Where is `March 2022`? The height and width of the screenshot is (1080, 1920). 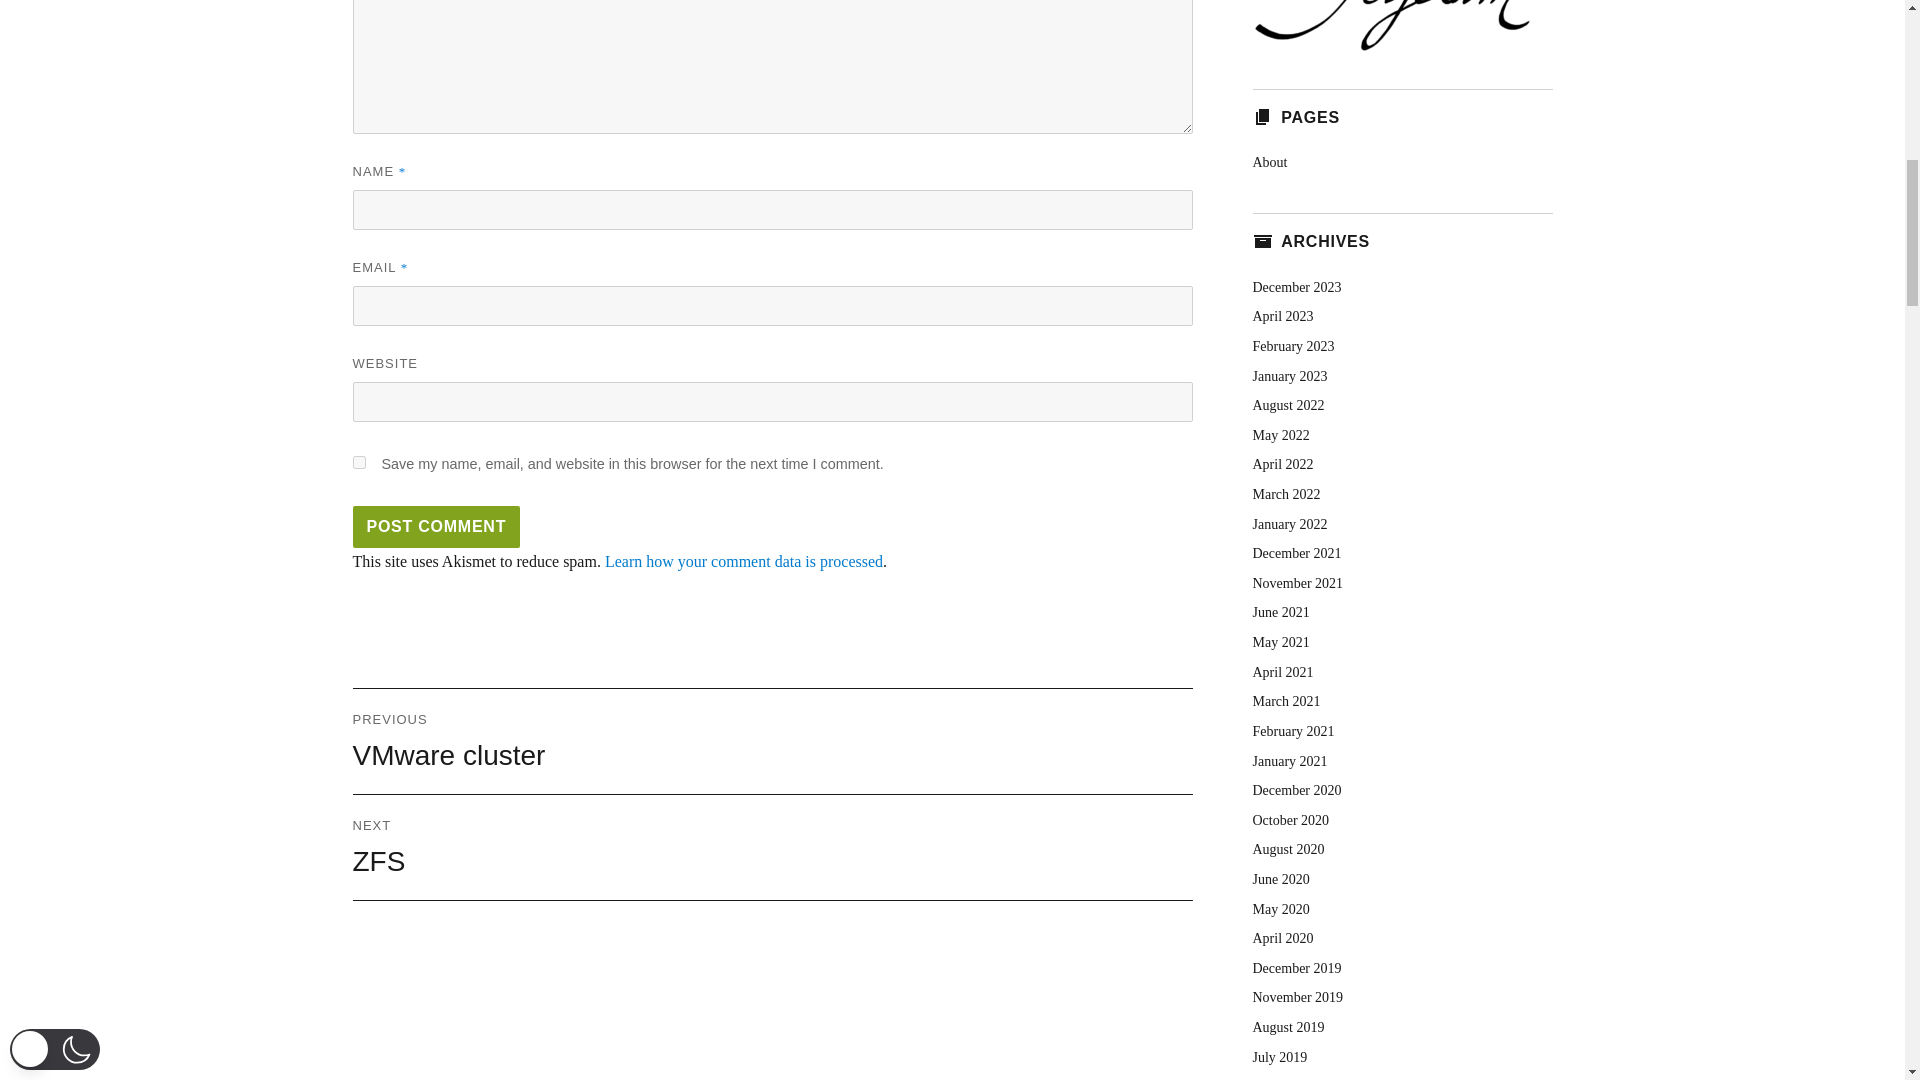
March 2022 is located at coordinates (1286, 494).